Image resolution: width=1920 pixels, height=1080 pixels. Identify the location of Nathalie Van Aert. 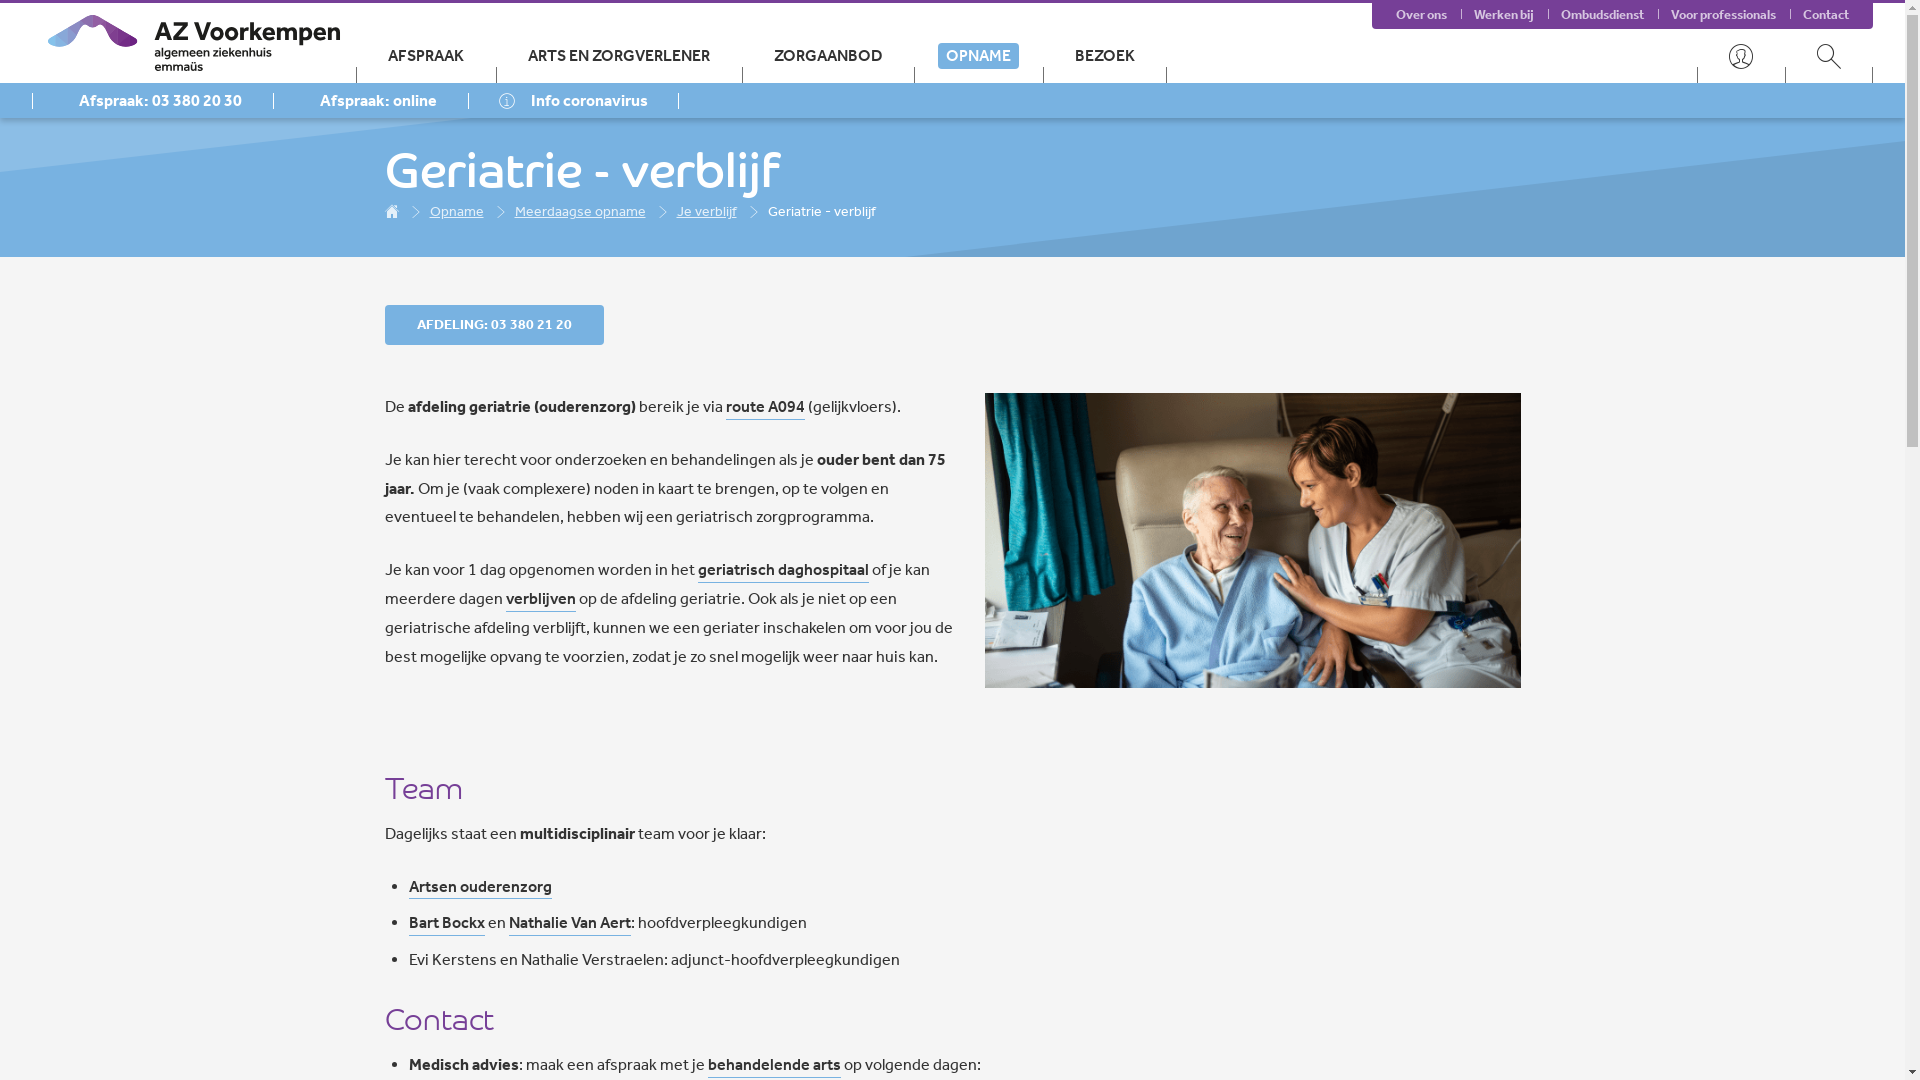
(569, 924).